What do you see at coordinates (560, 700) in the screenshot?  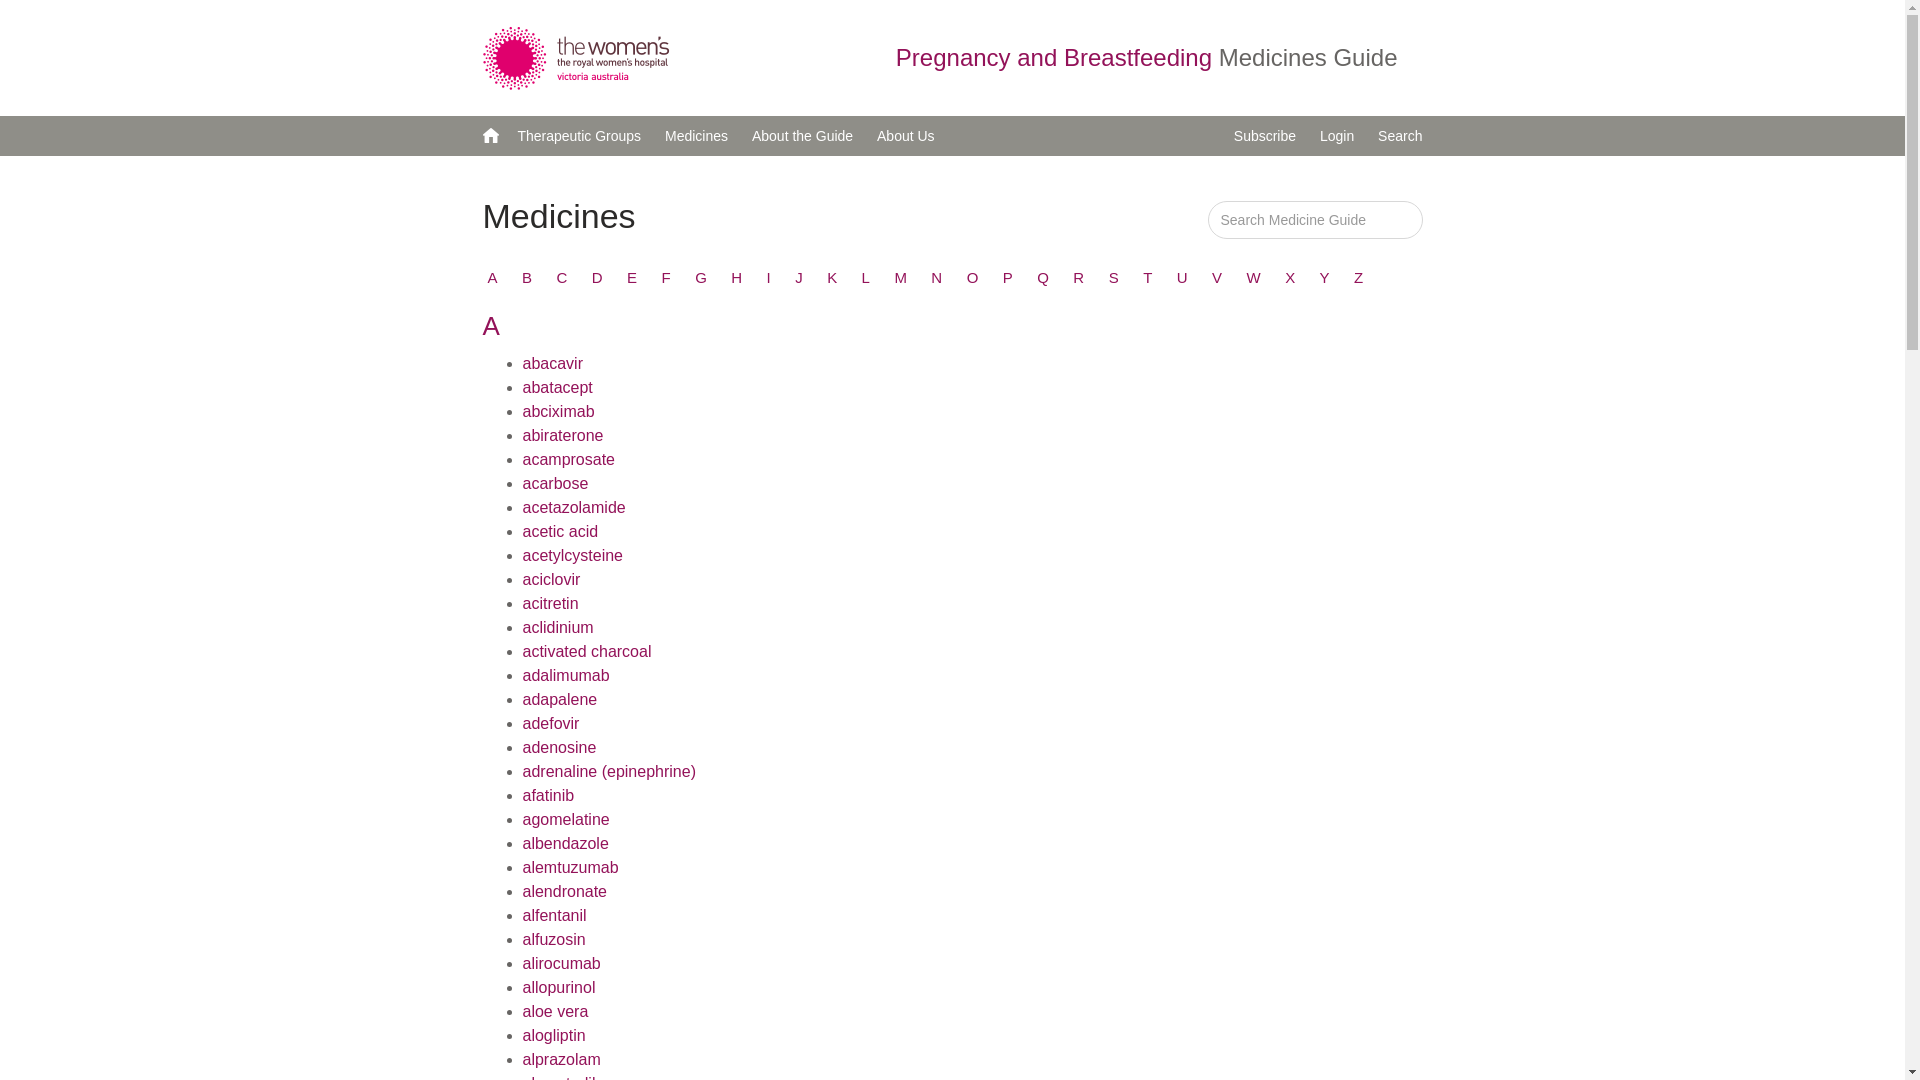 I see `adapalene` at bounding box center [560, 700].